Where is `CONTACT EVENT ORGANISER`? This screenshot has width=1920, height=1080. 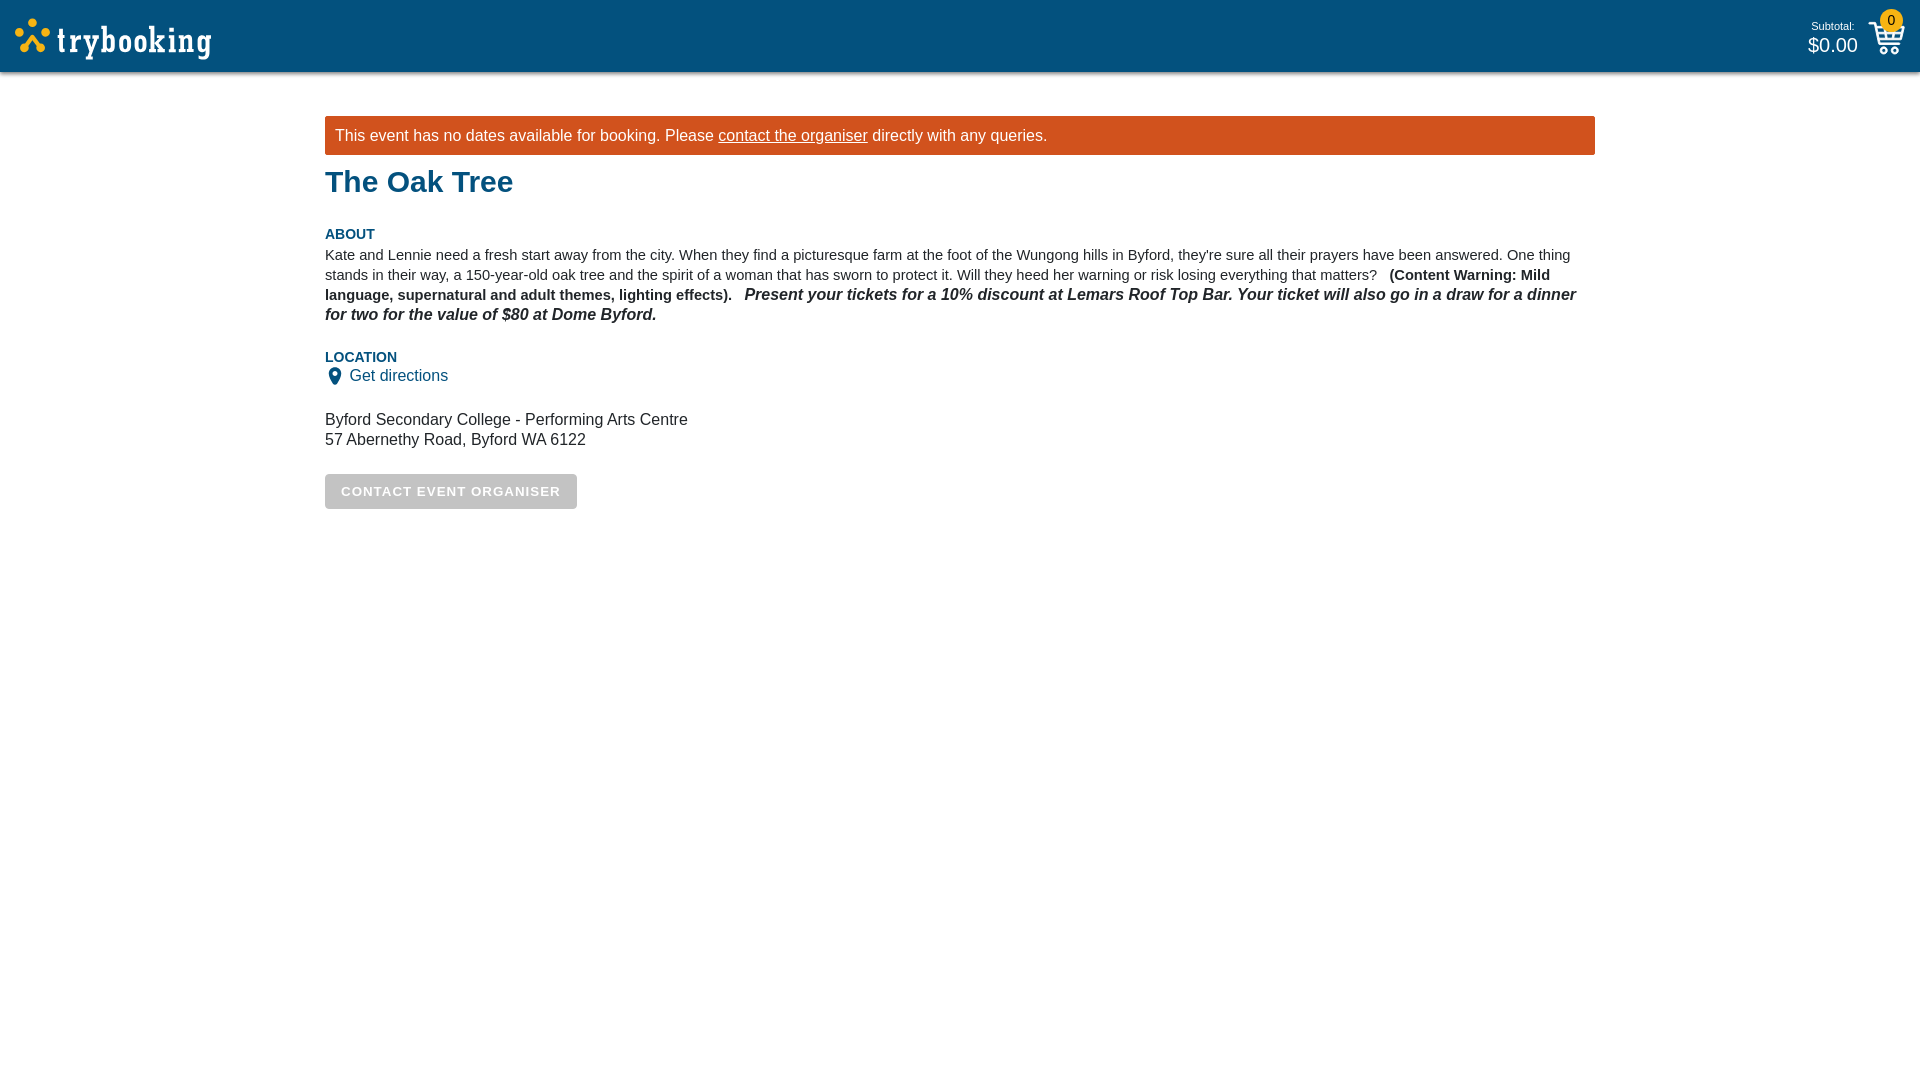
CONTACT EVENT ORGANISER is located at coordinates (450, 491).